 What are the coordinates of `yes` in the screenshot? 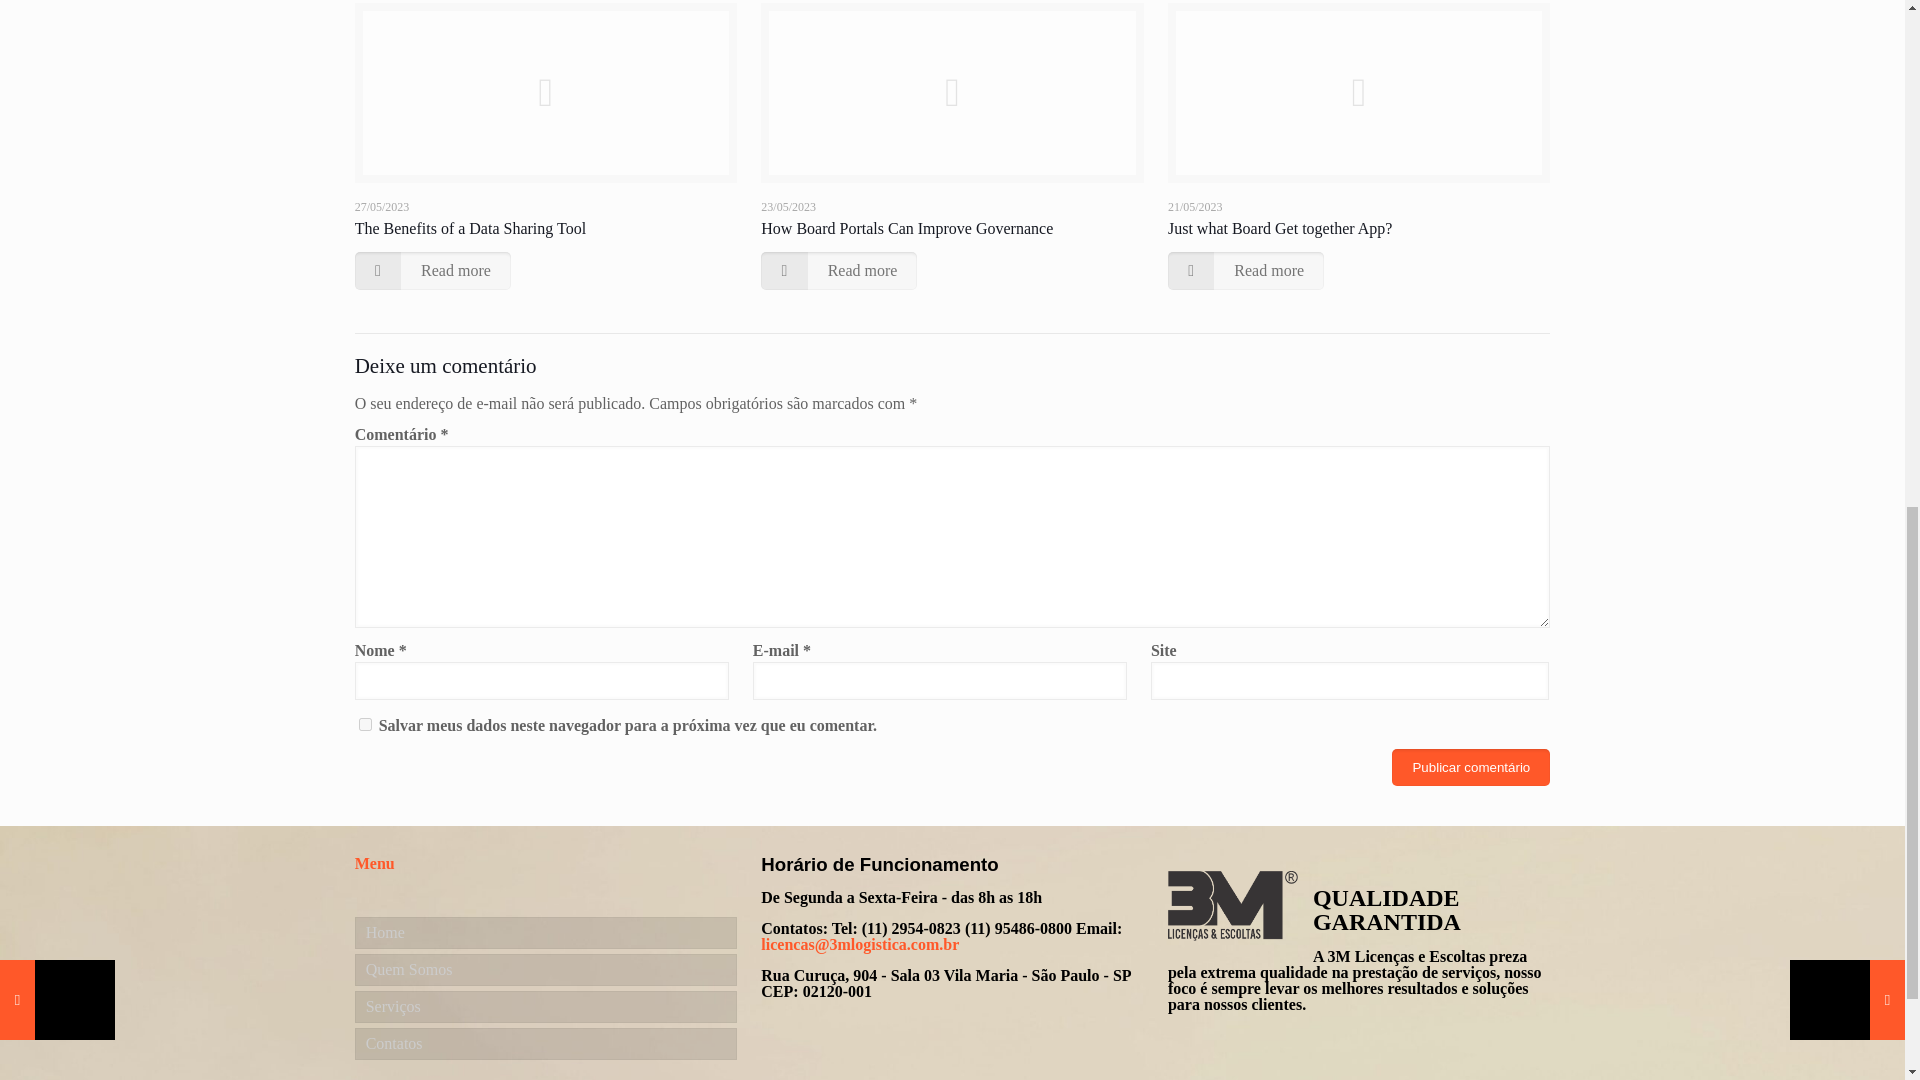 It's located at (366, 724).